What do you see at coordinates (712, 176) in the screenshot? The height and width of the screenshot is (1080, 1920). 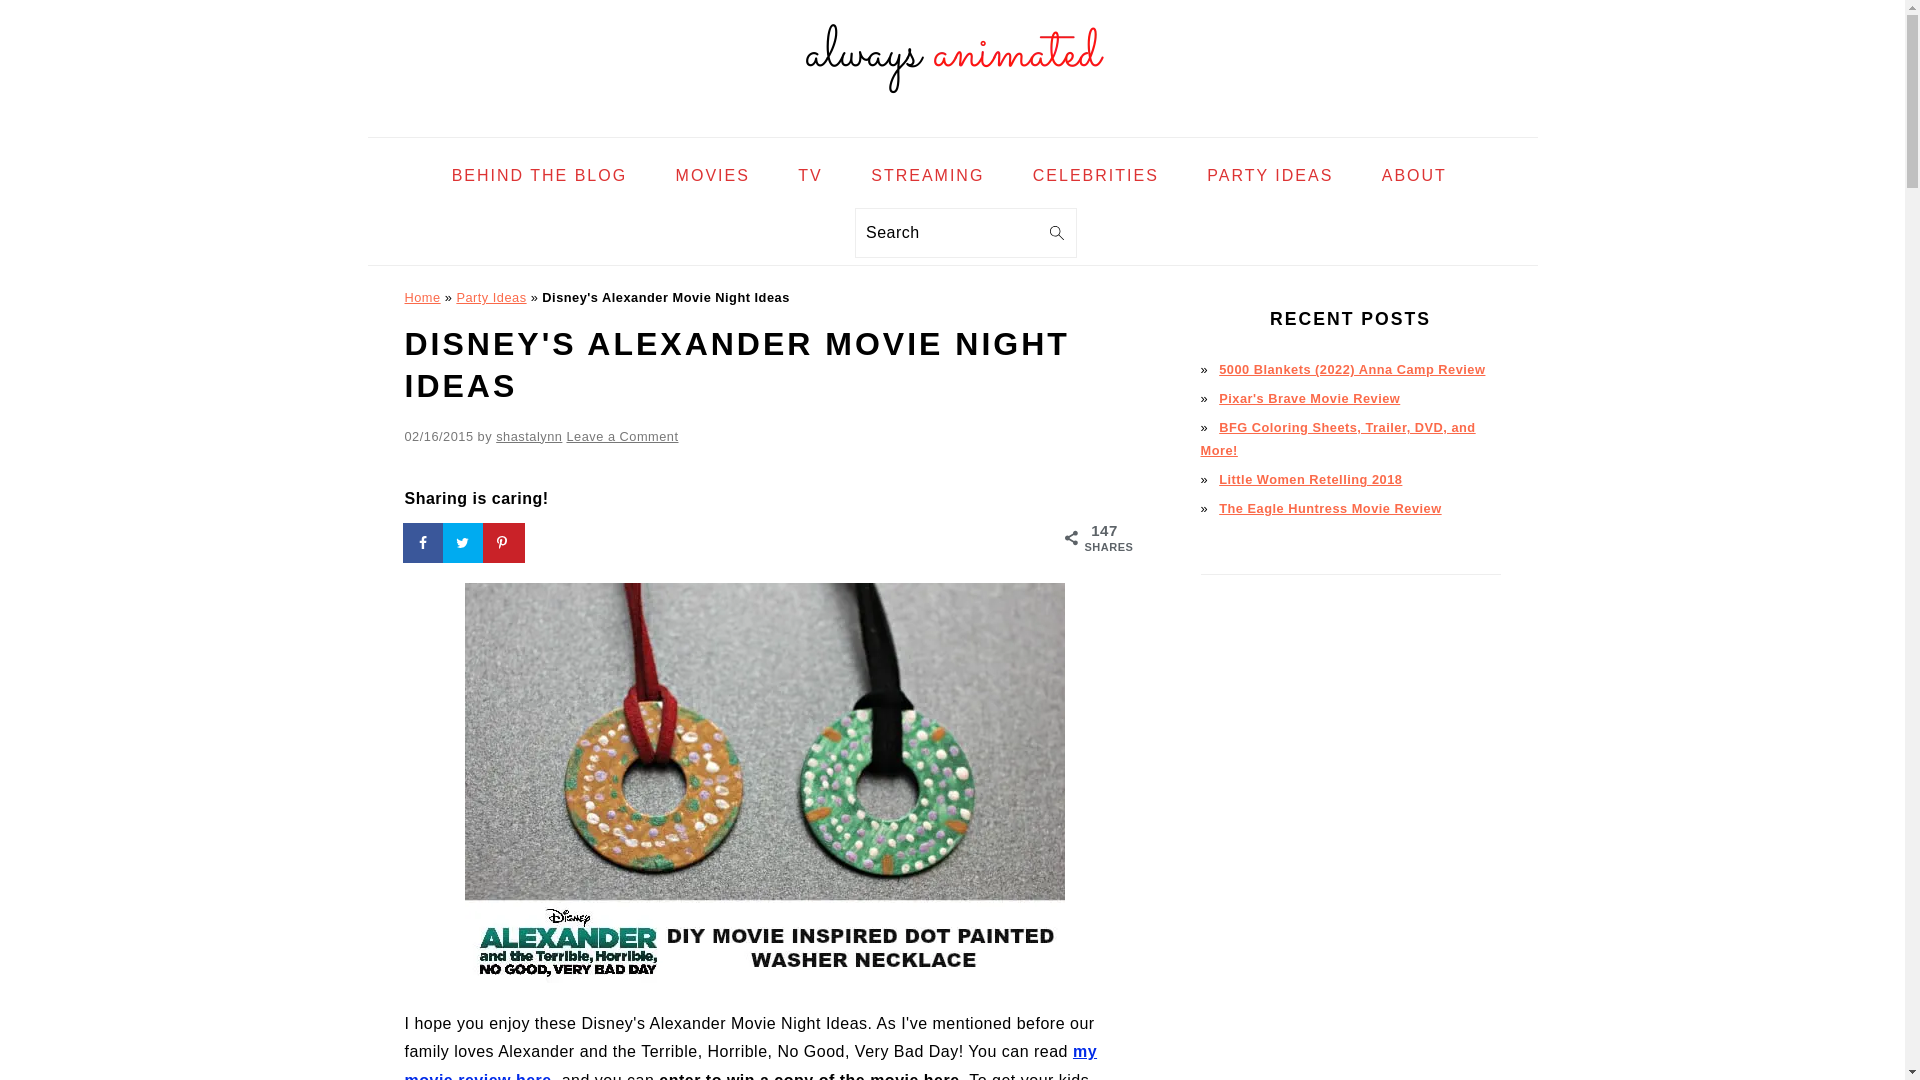 I see `MOVIES` at bounding box center [712, 176].